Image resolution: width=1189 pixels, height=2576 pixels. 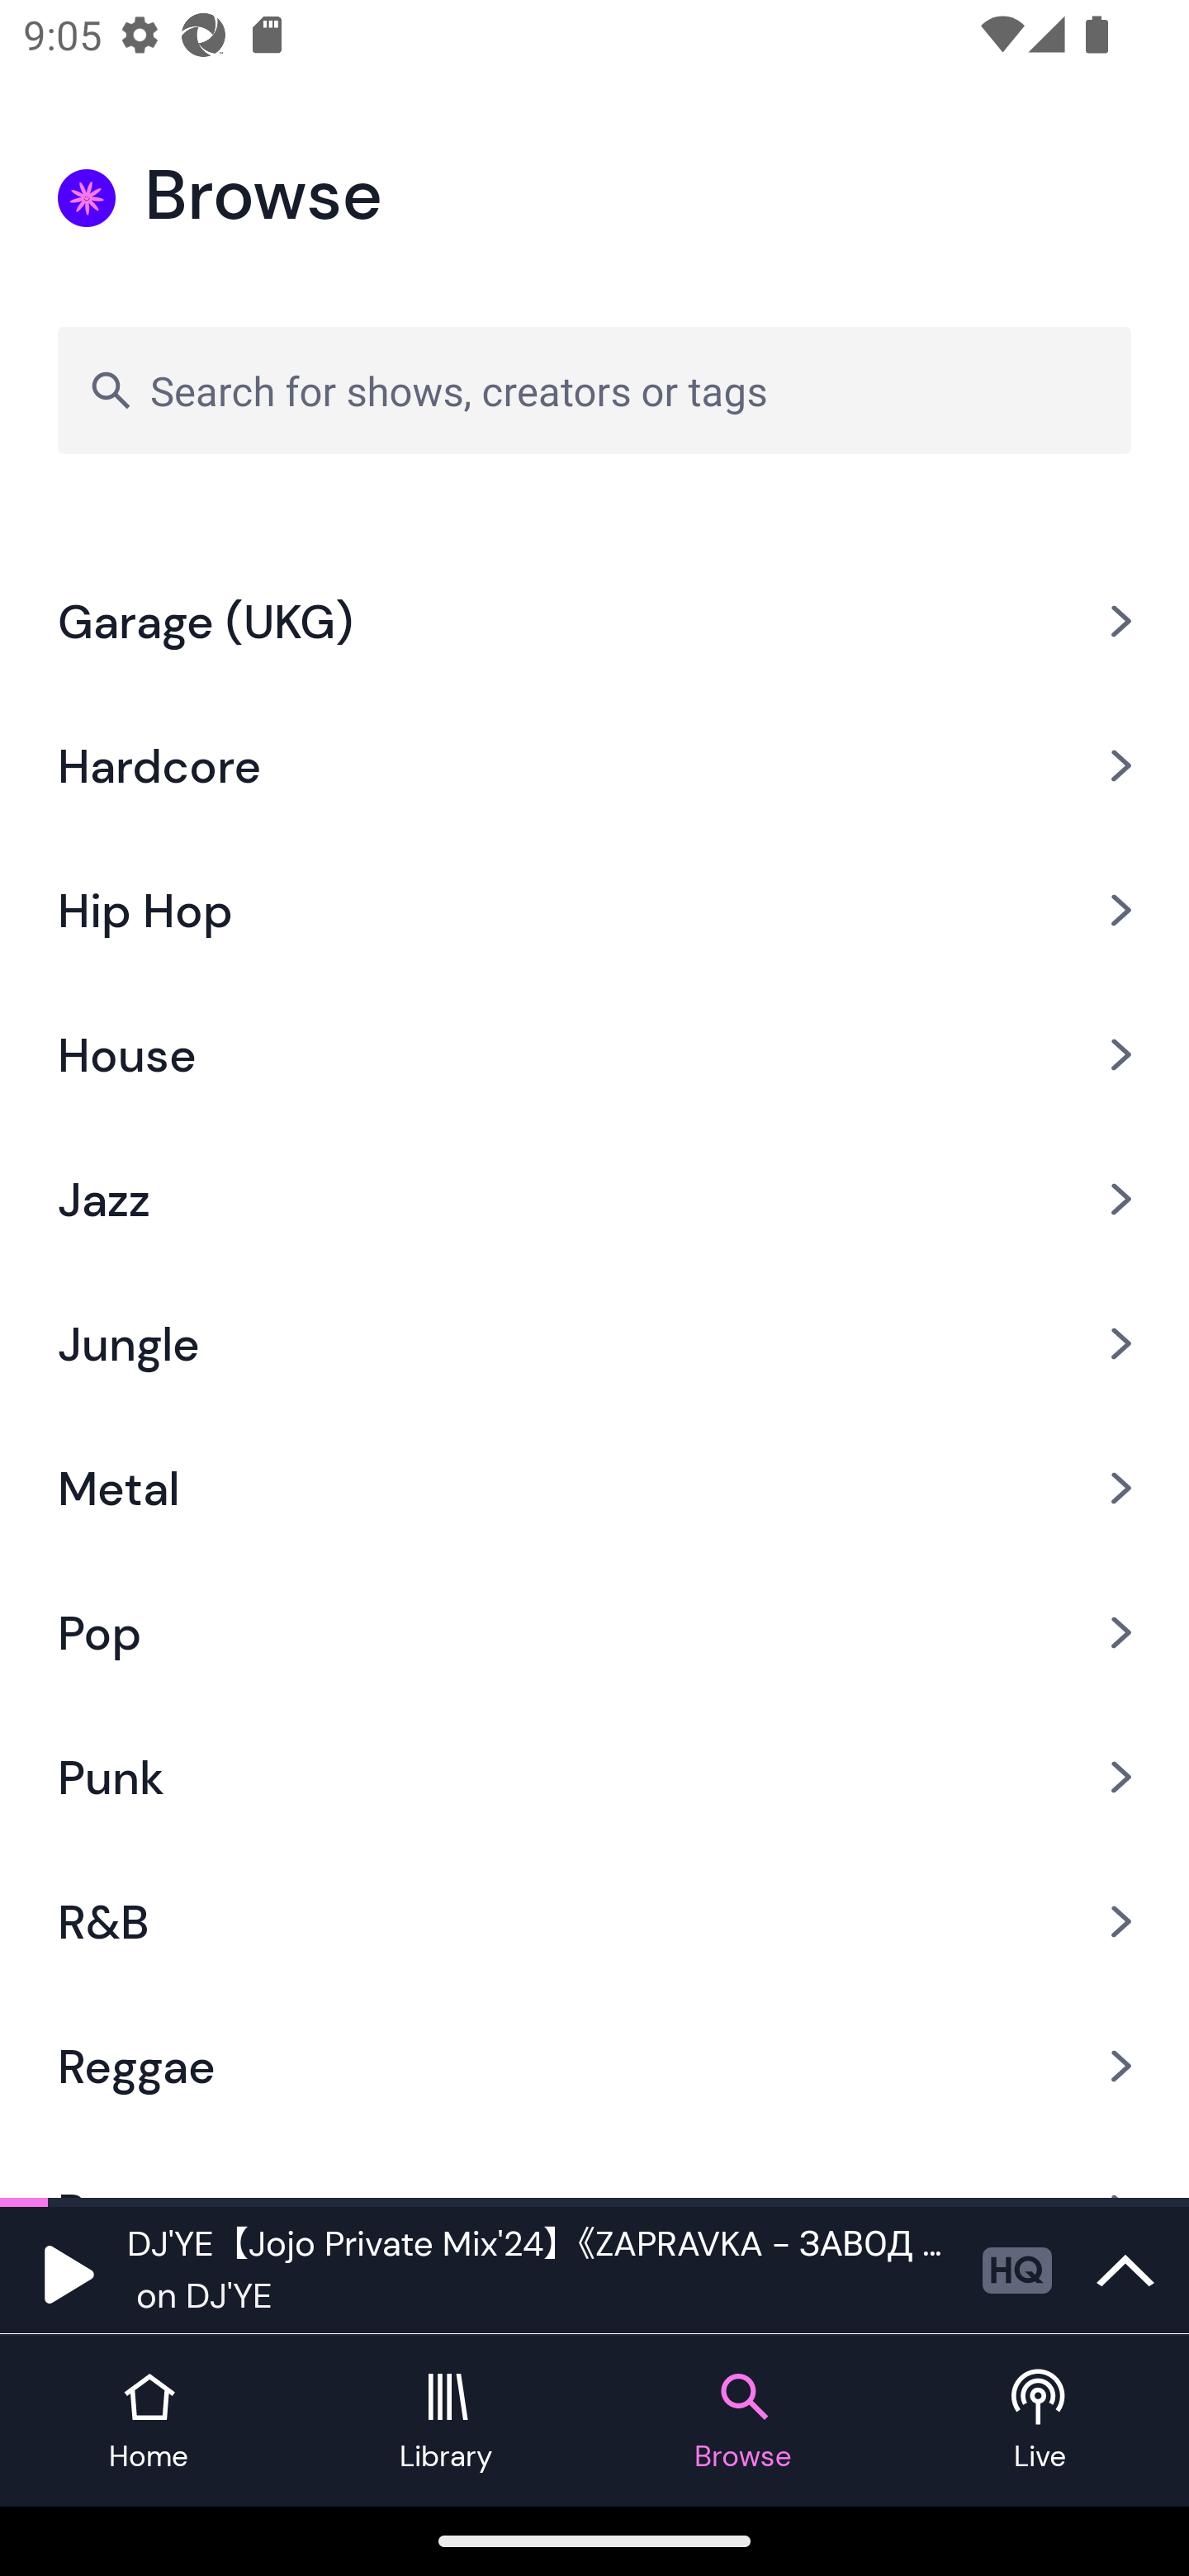 What do you see at coordinates (594, 765) in the screenshot?
I see `Hardcore` at bounding box center [594, 765].